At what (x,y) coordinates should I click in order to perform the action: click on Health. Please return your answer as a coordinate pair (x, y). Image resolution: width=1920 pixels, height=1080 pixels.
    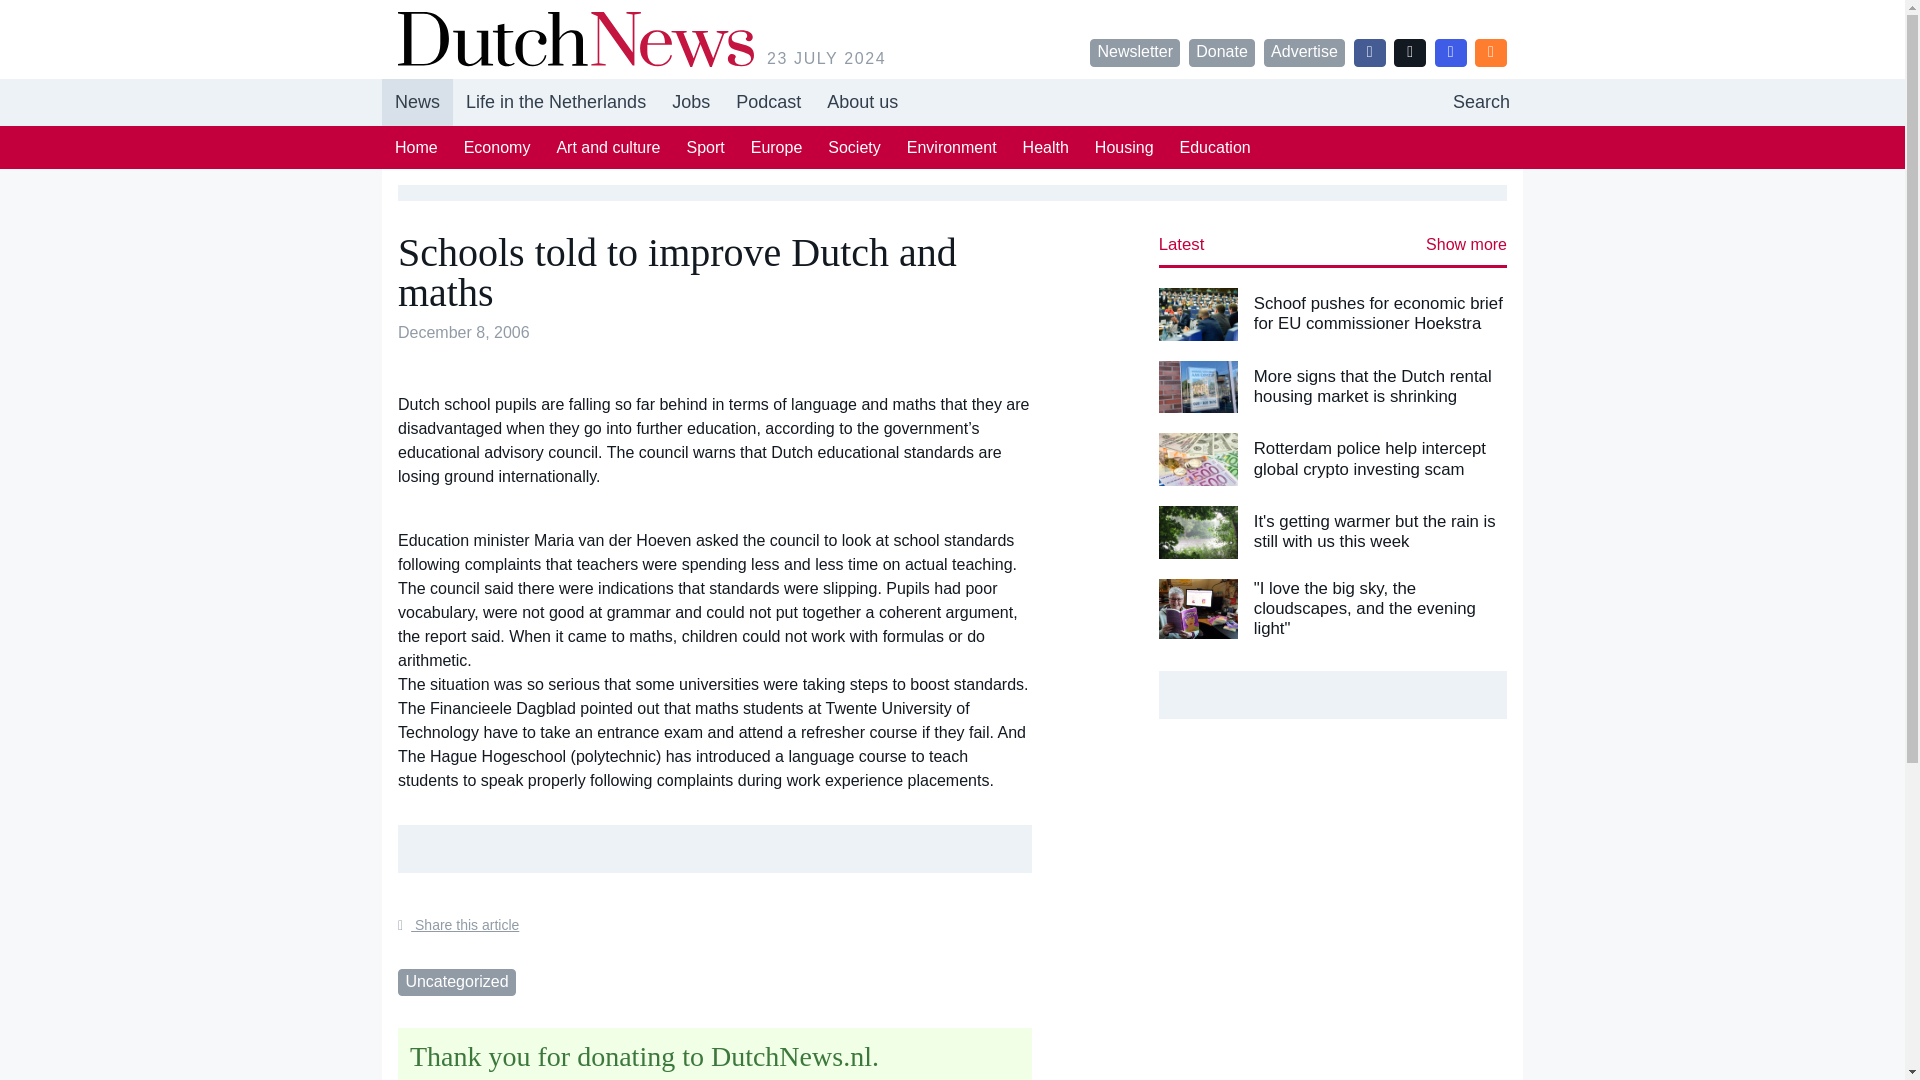
    Looking at the image, I should click on (1046, 147).